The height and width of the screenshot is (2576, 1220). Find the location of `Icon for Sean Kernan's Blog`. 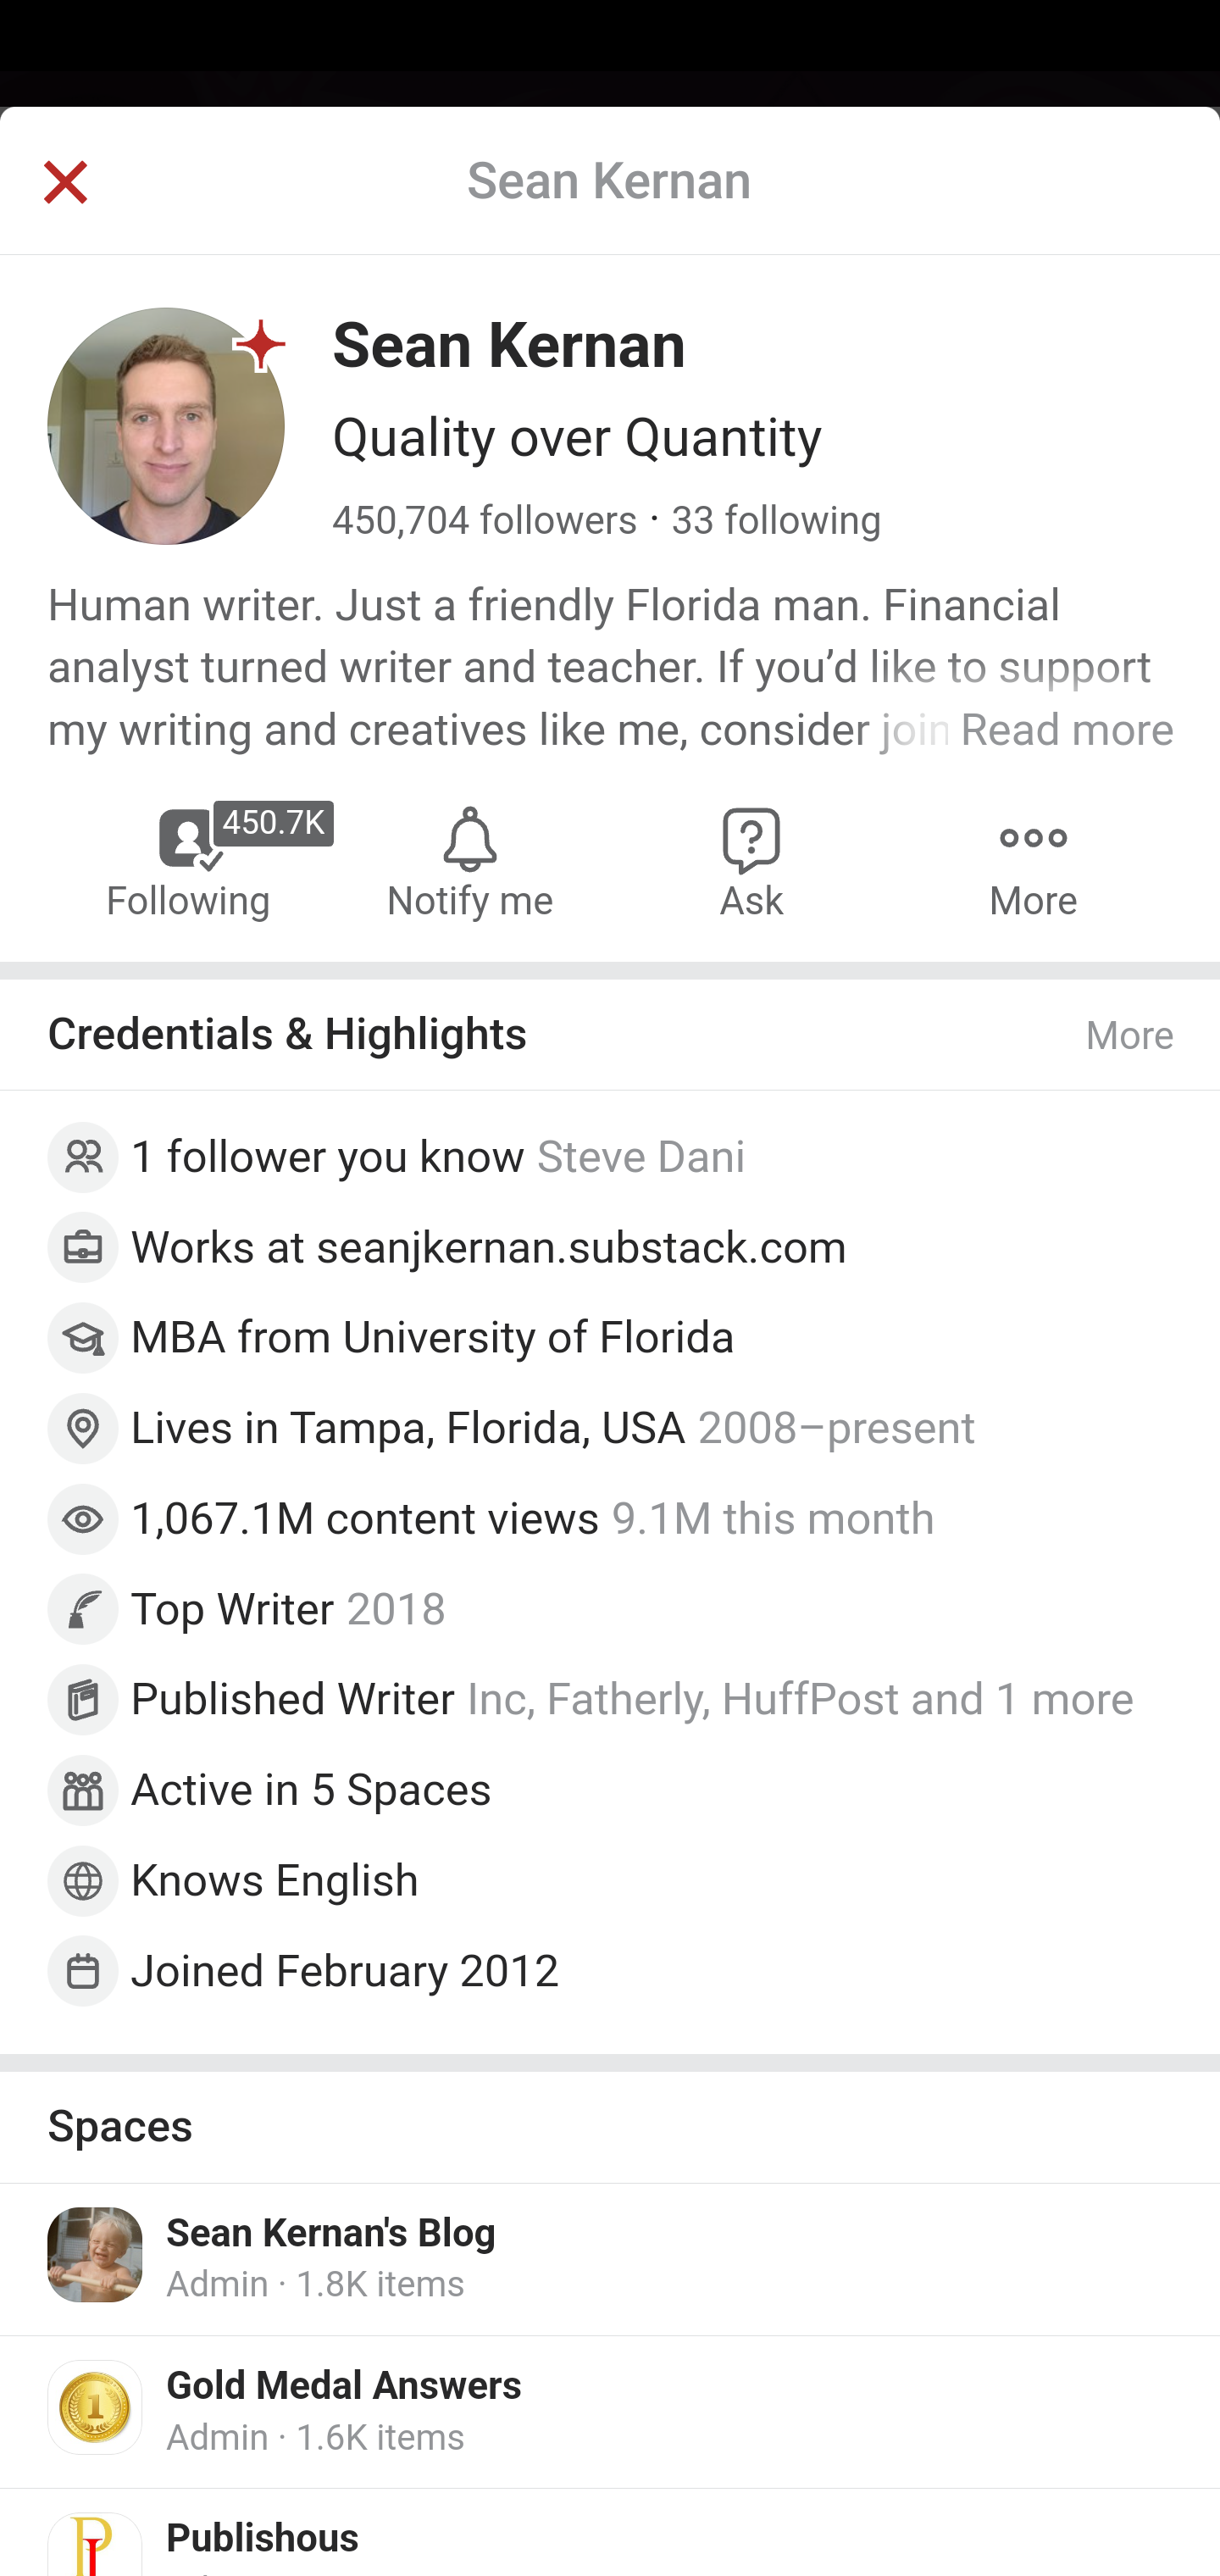

Icon for Sean Kernan's Blog is located at coordinates (97, 2255).